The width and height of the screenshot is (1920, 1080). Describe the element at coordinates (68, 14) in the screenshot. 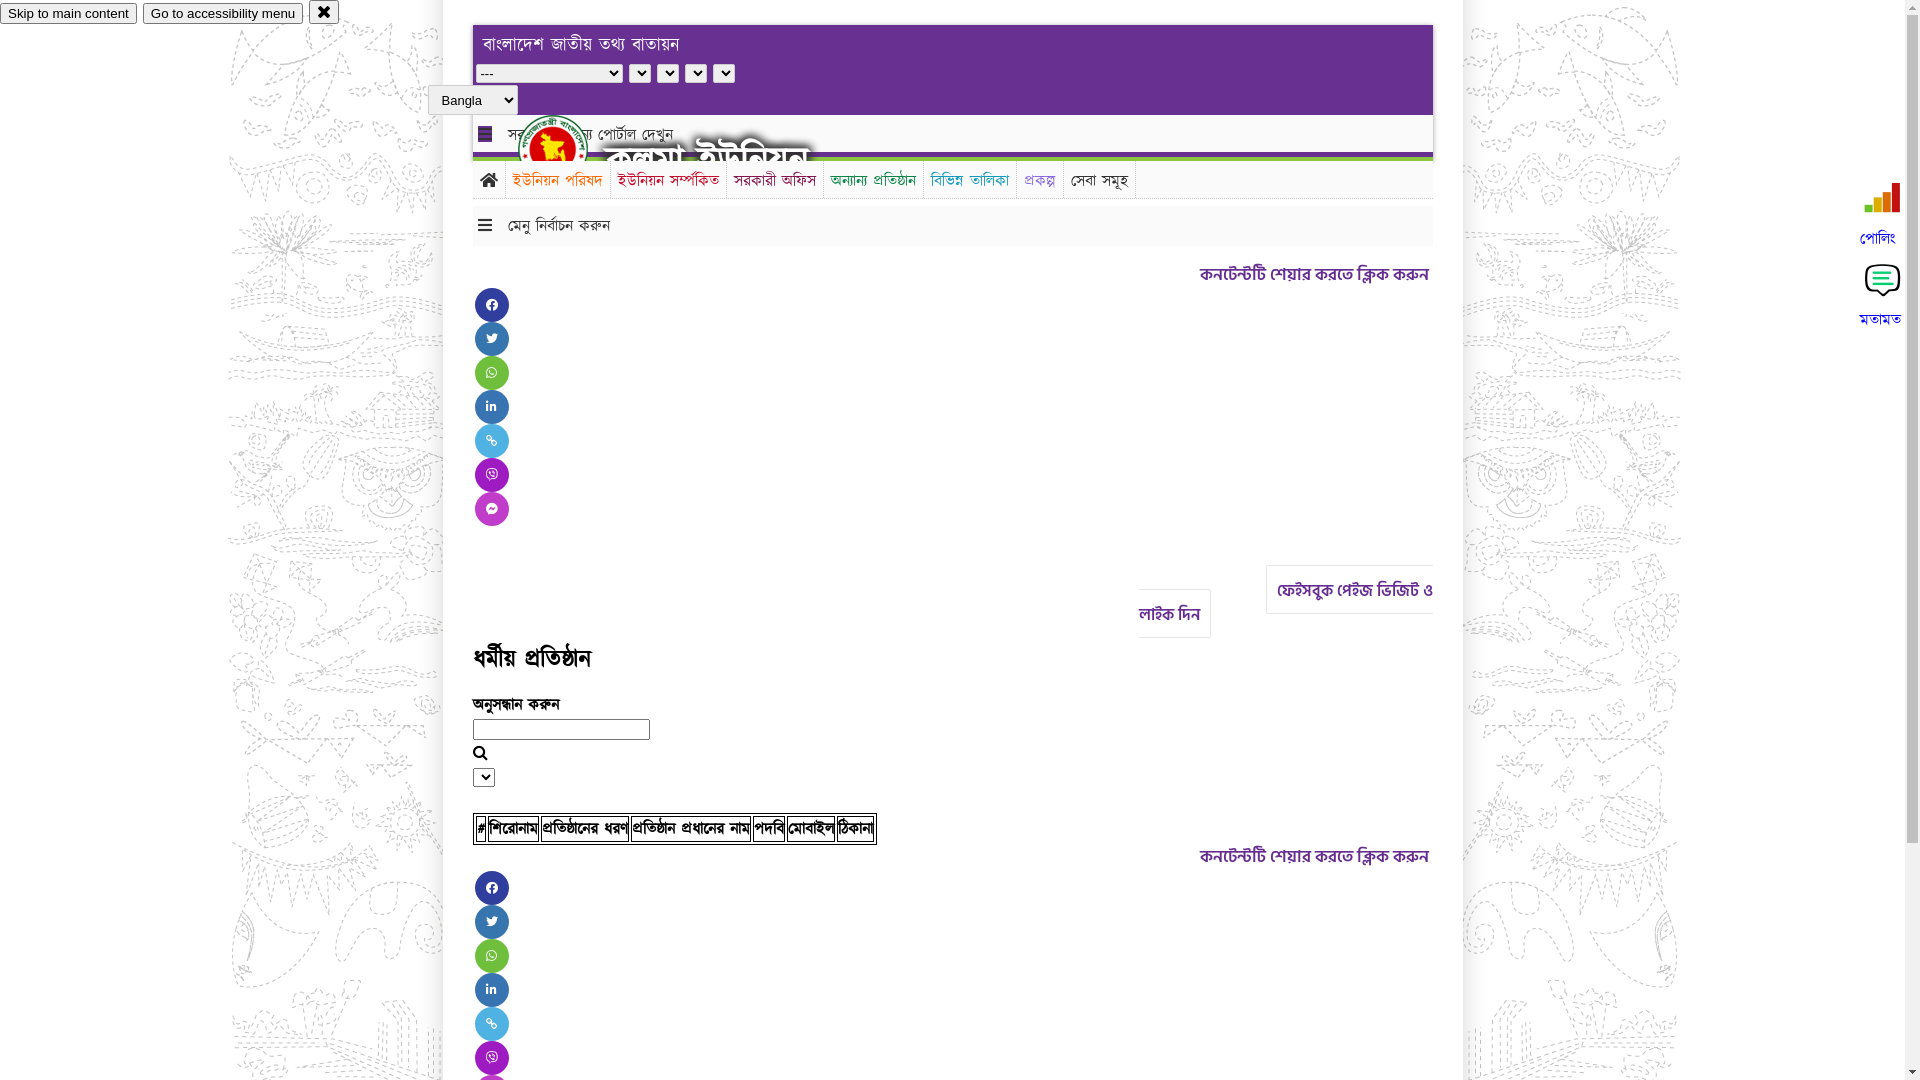

I see `Skip to main content` at that location.